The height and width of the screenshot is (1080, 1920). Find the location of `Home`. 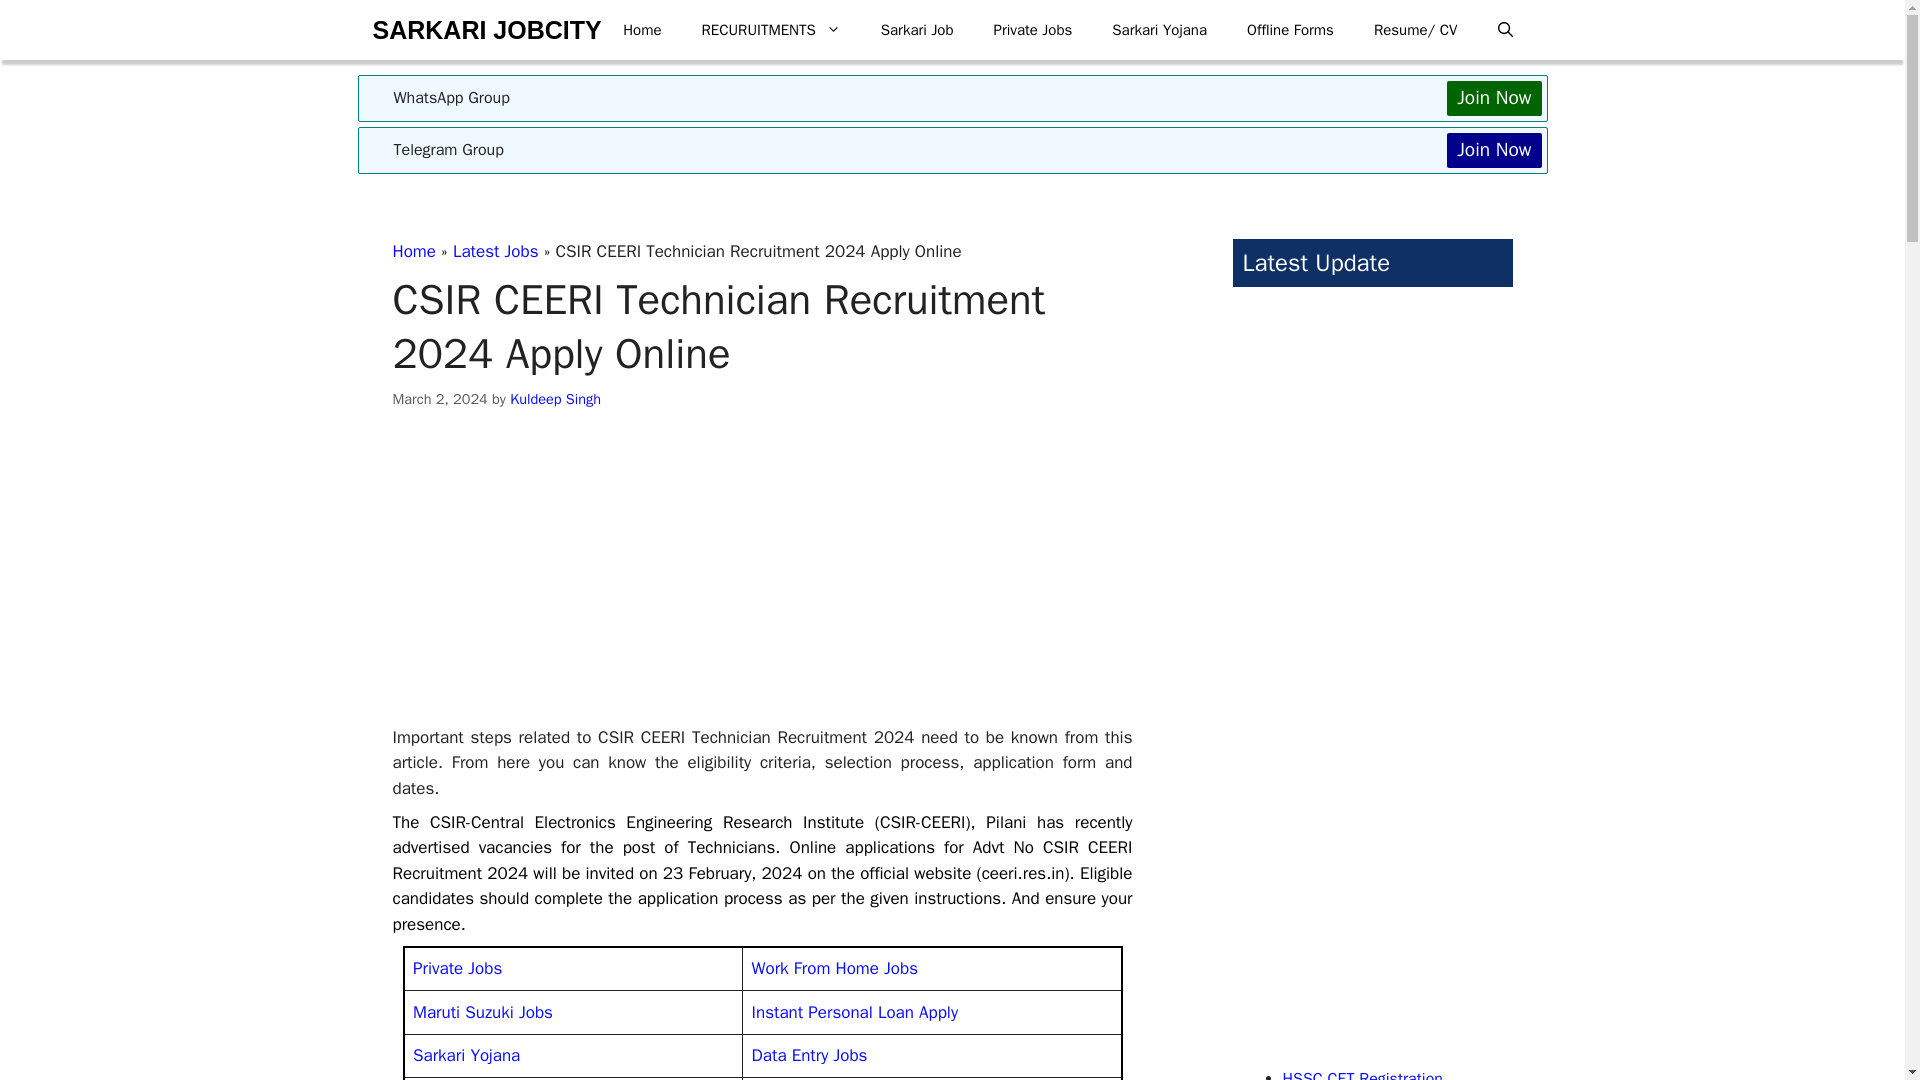

Home is located at coordinates (642, 30).